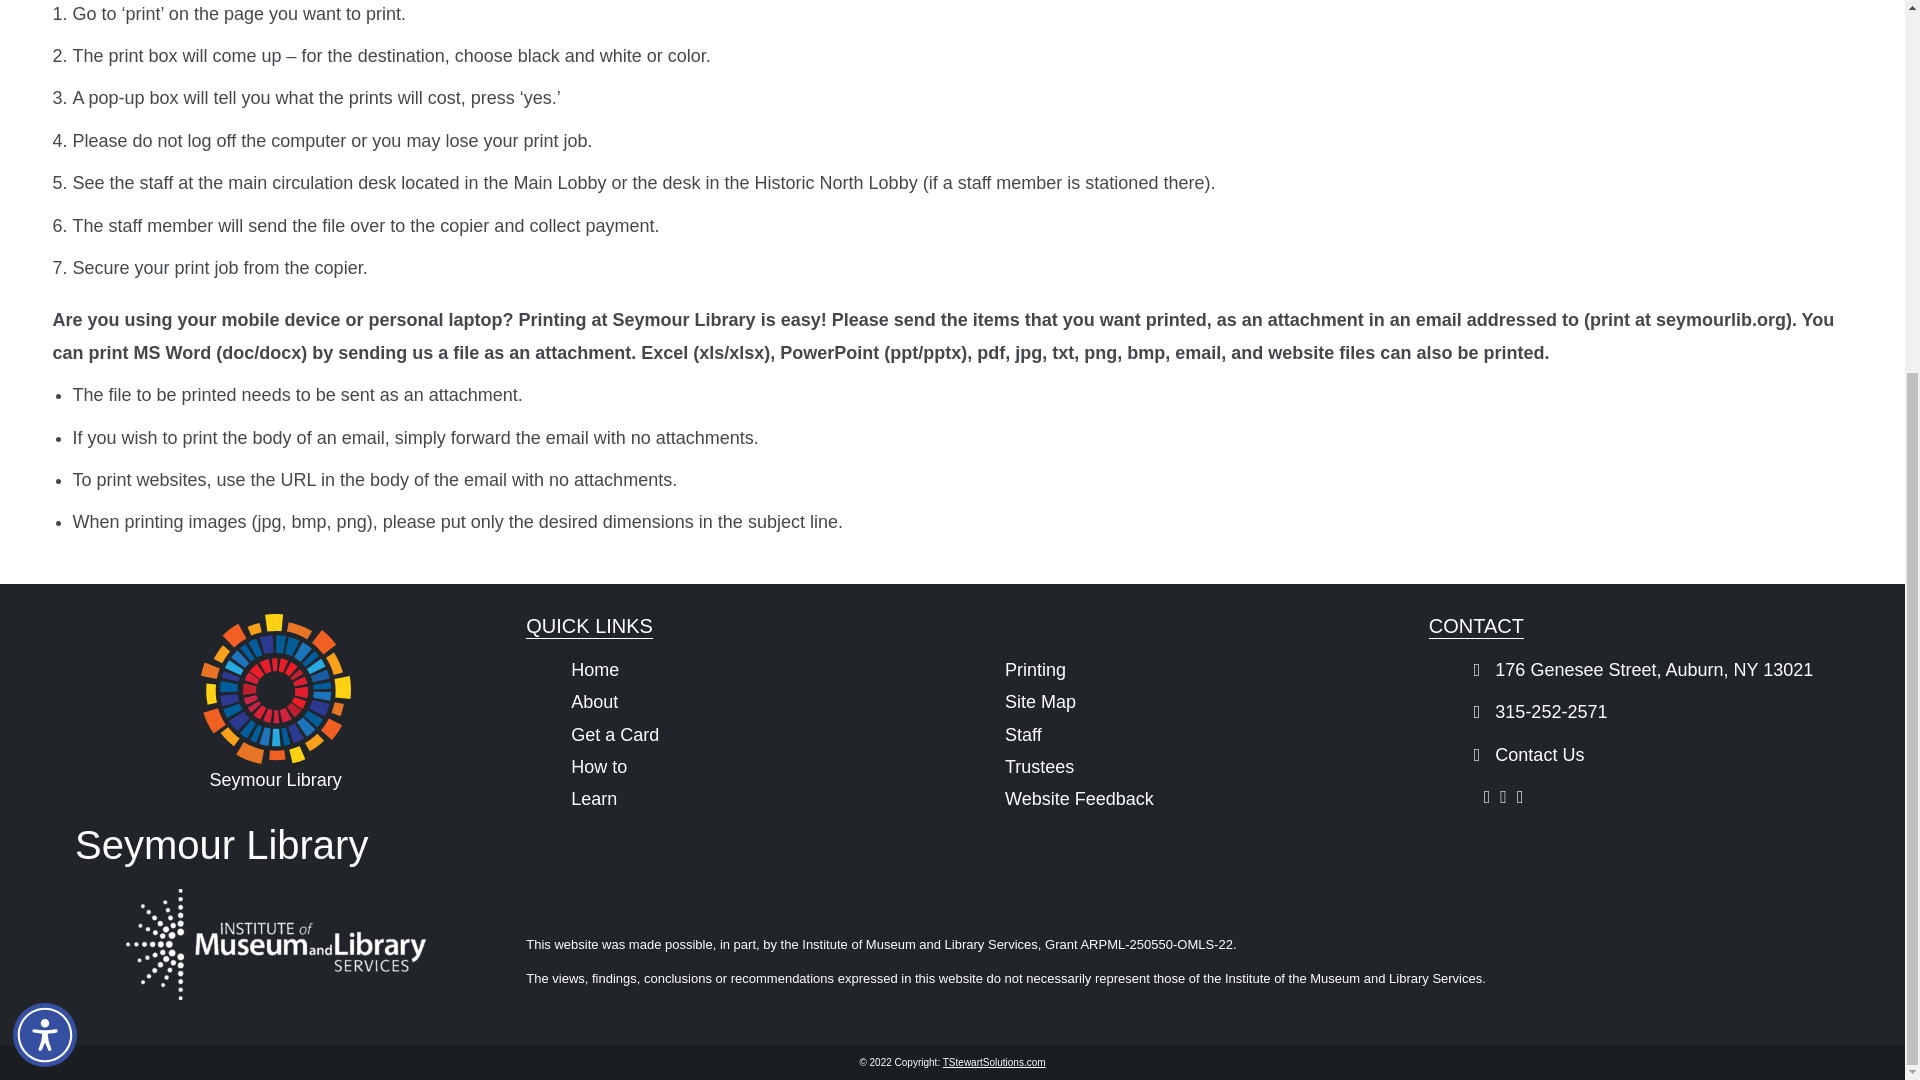  Describe the element at coordinates (44, 475) in the screenshot. I see `Accessibility Menu` at that location.